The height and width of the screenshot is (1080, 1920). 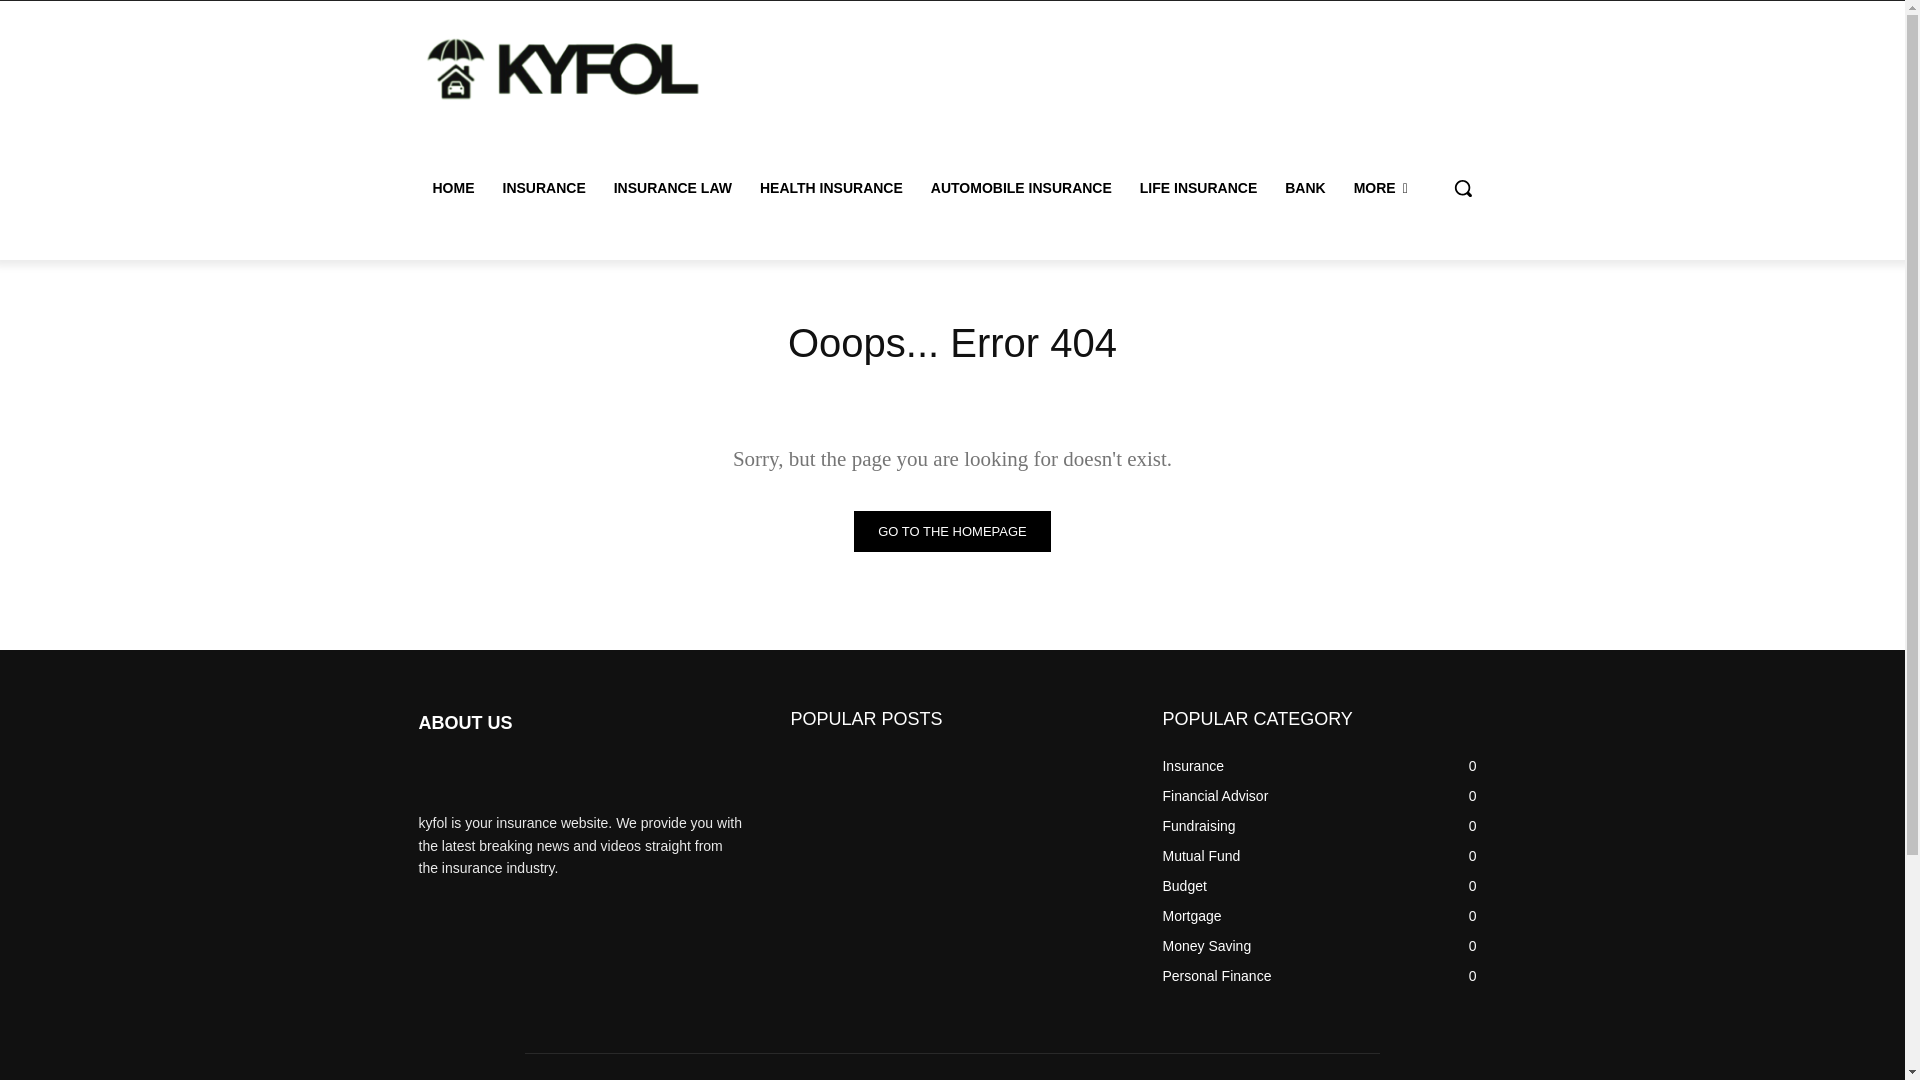 What do you see at coordinates (1198, 188) in the screenshot?
I see `LIFE INSURANCE` at bounding box center [1198, 188].